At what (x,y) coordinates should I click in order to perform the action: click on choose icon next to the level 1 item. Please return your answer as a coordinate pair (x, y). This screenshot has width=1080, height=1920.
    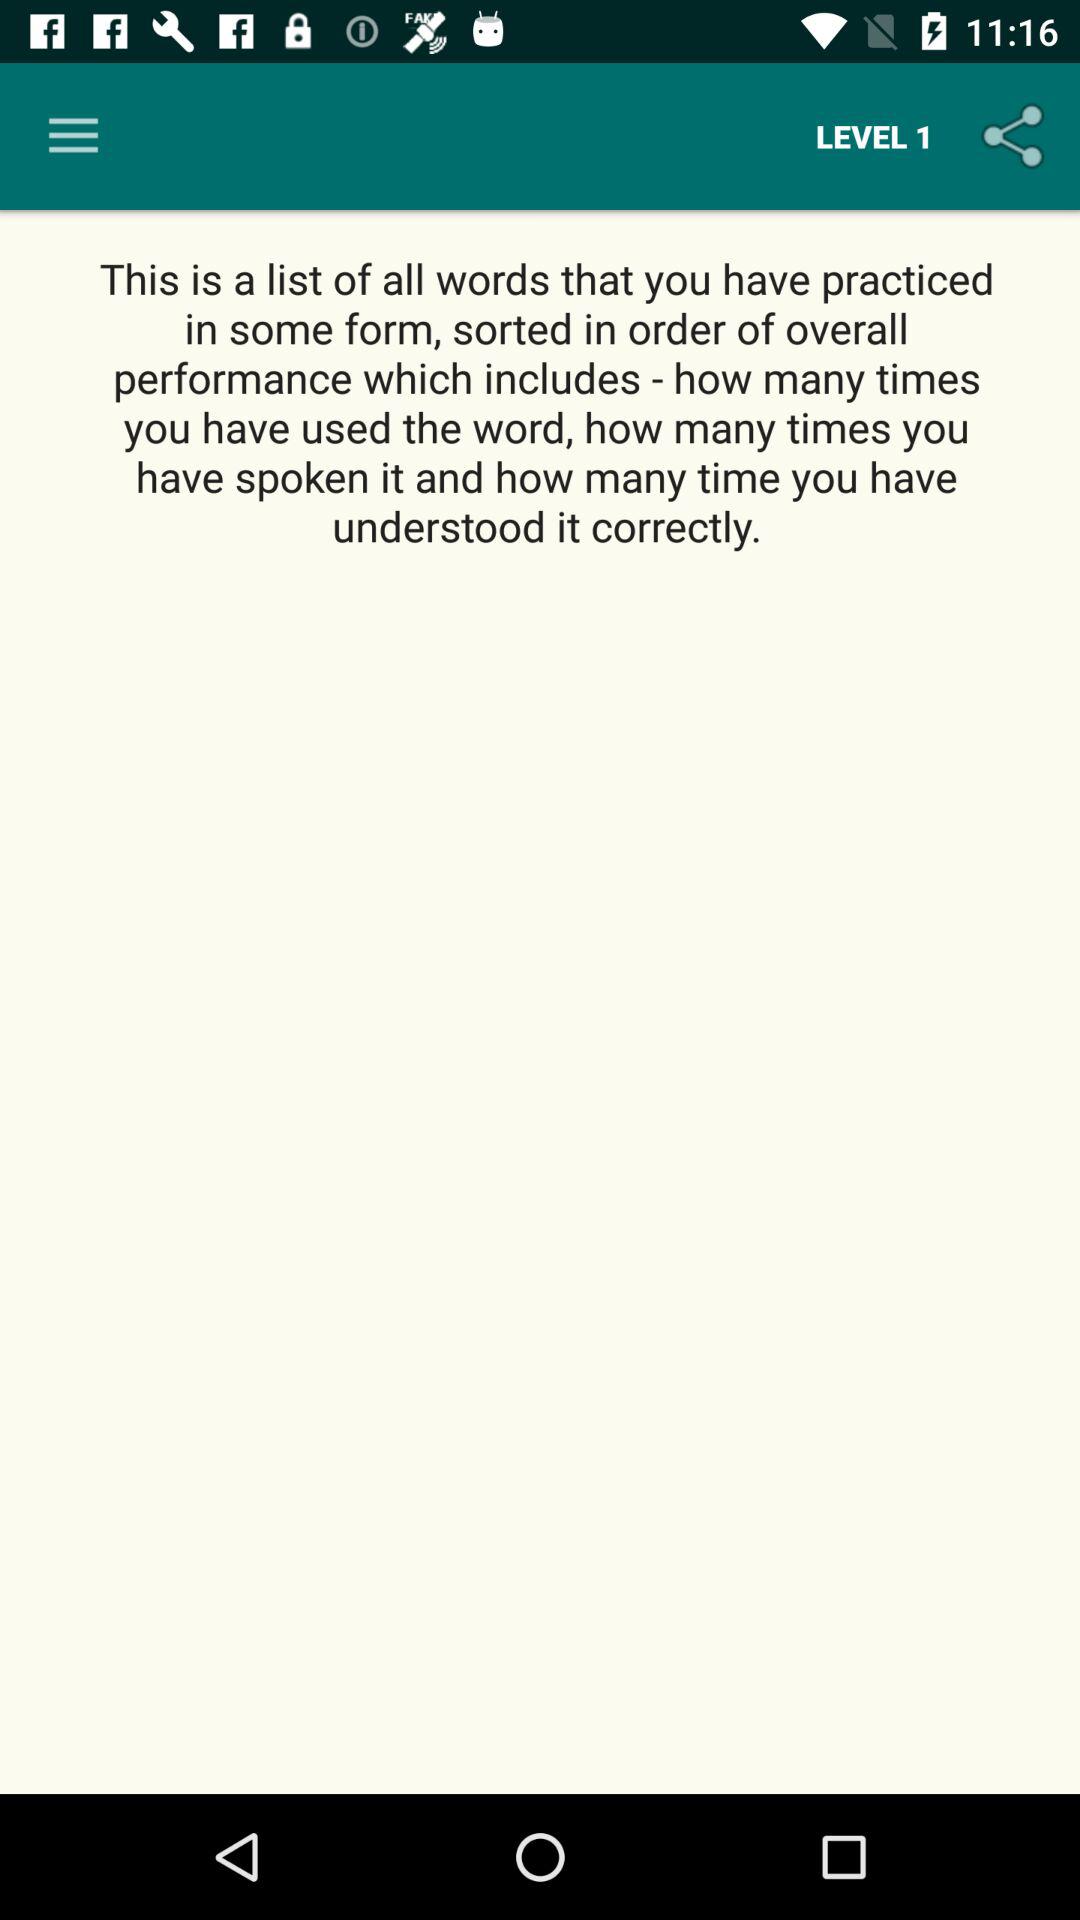
    Looking at the image, I should click on (1016, 136).